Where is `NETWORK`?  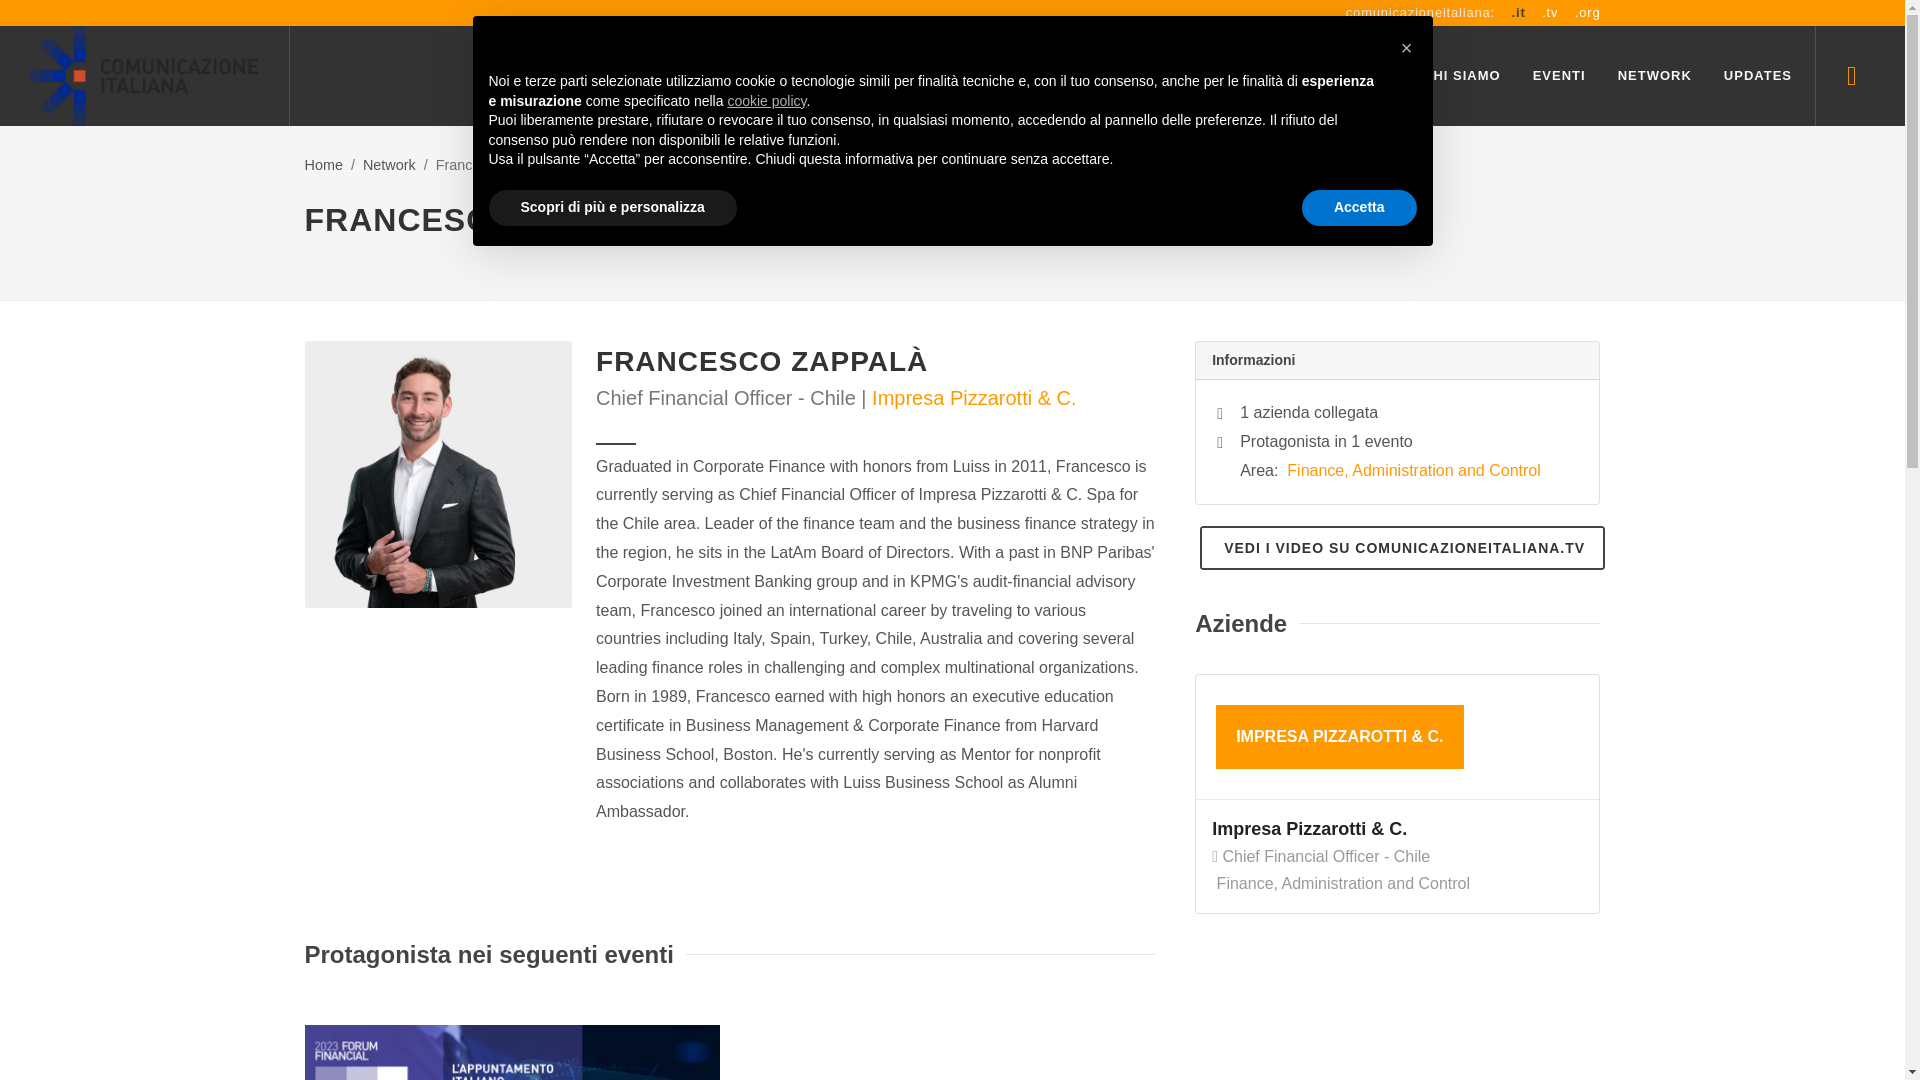 NETWORK is located at coordinates (1654, 76).